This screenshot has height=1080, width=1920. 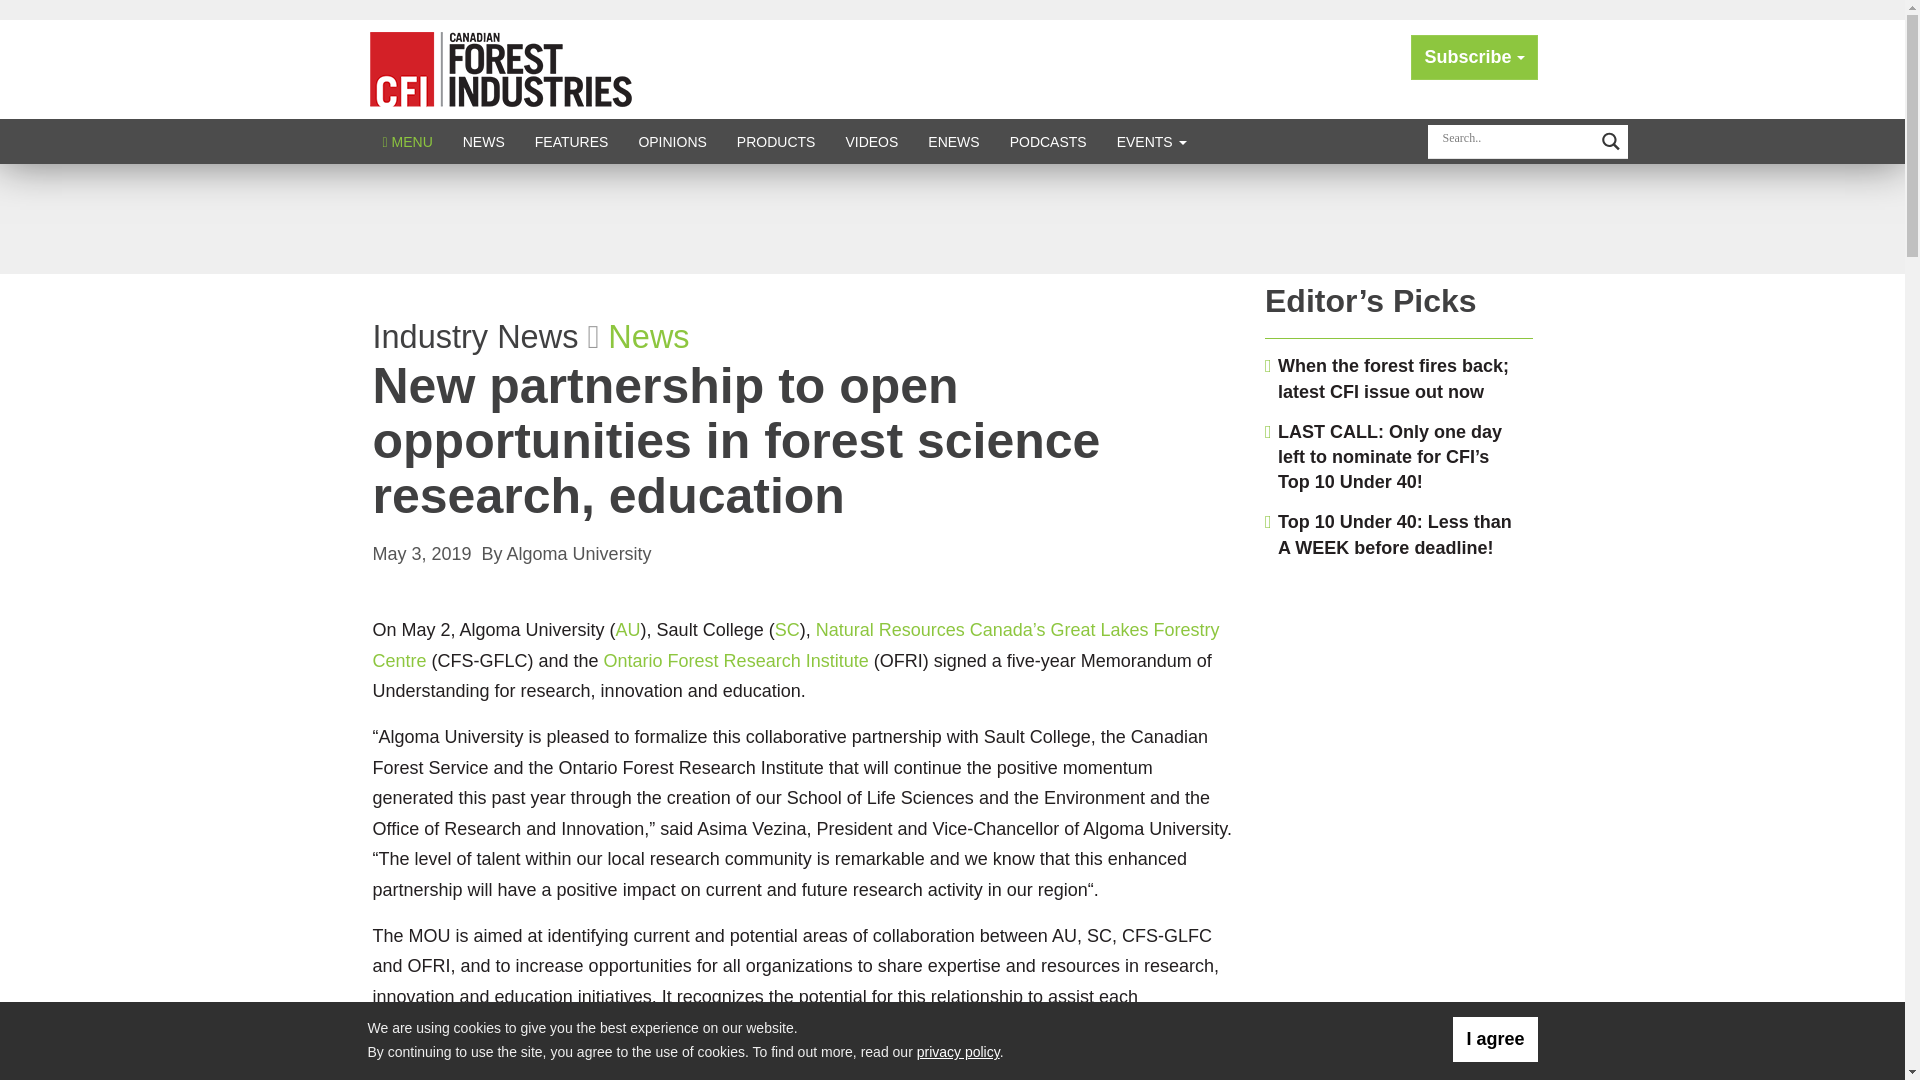 I want to click on 3rd party ad content, so click(x=951, y=218).